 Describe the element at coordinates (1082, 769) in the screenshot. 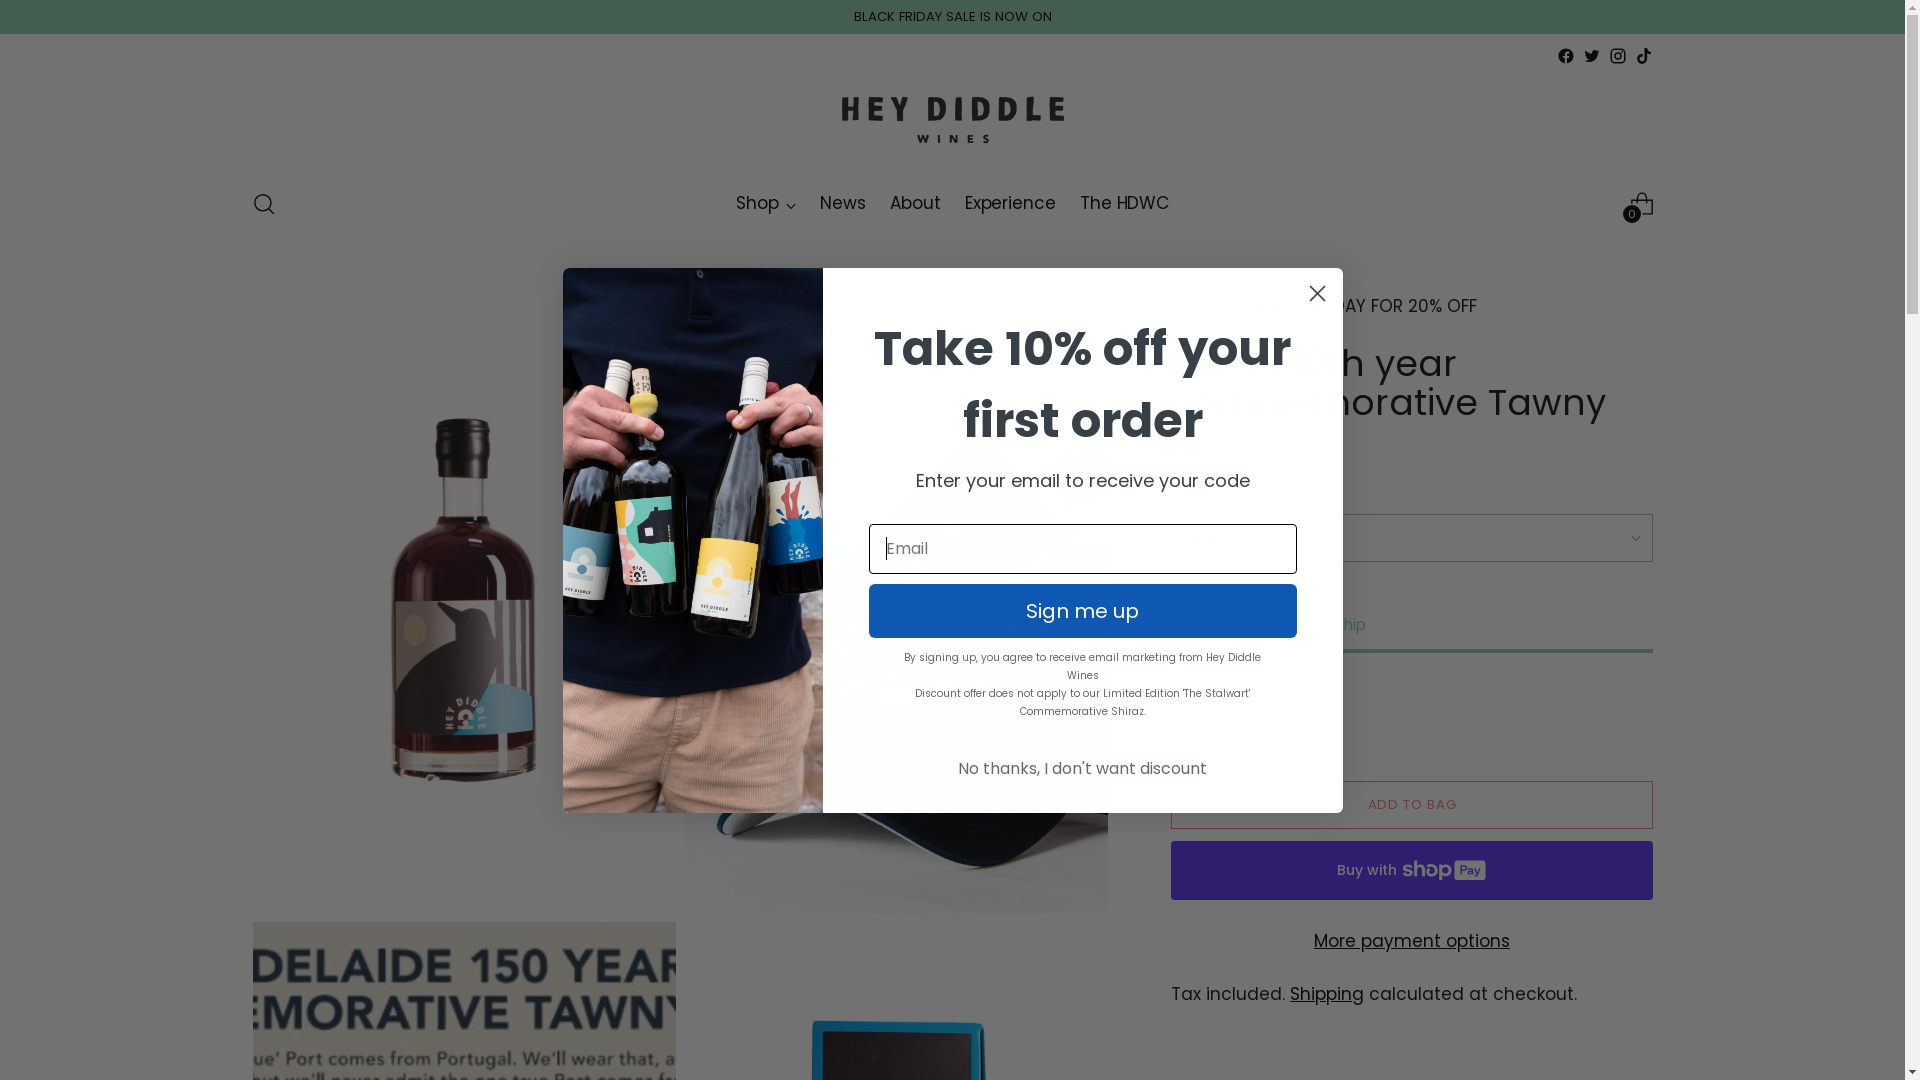

I see `No thanks, I don't want discount` at that location.